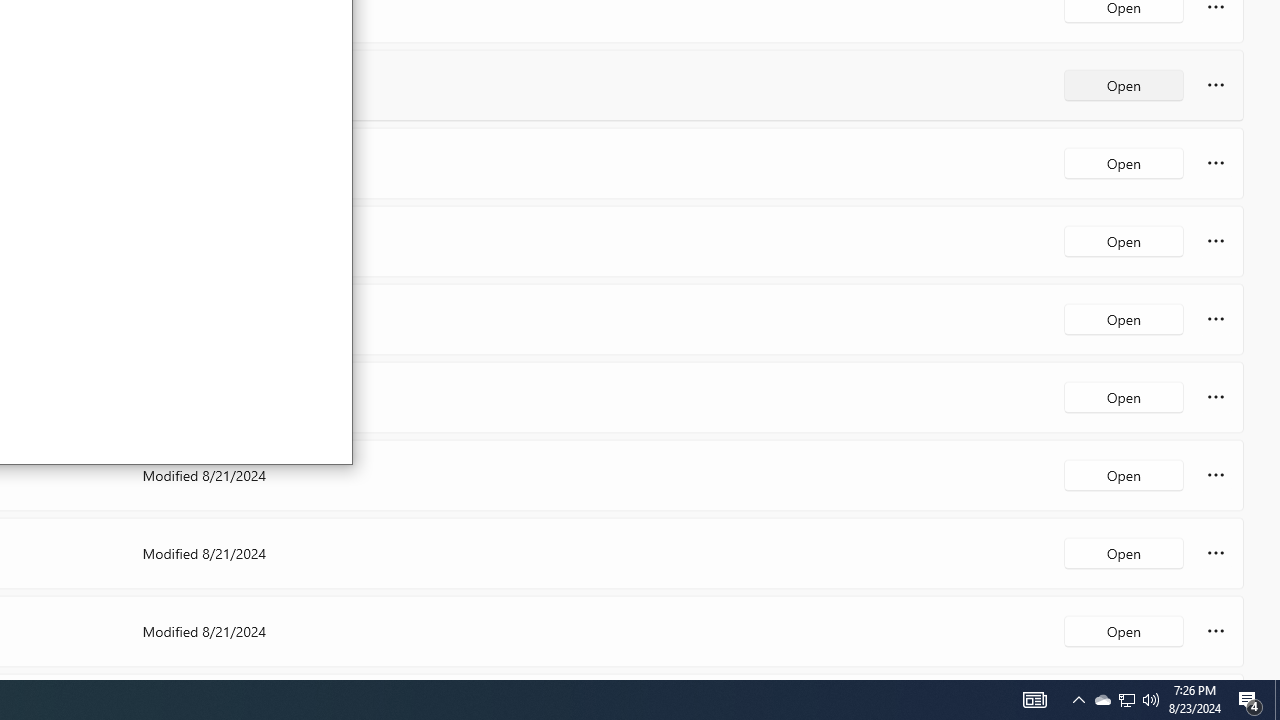  Describe the element at coordinates (1078, 700) in the screenshot. I see `More options` at that location.